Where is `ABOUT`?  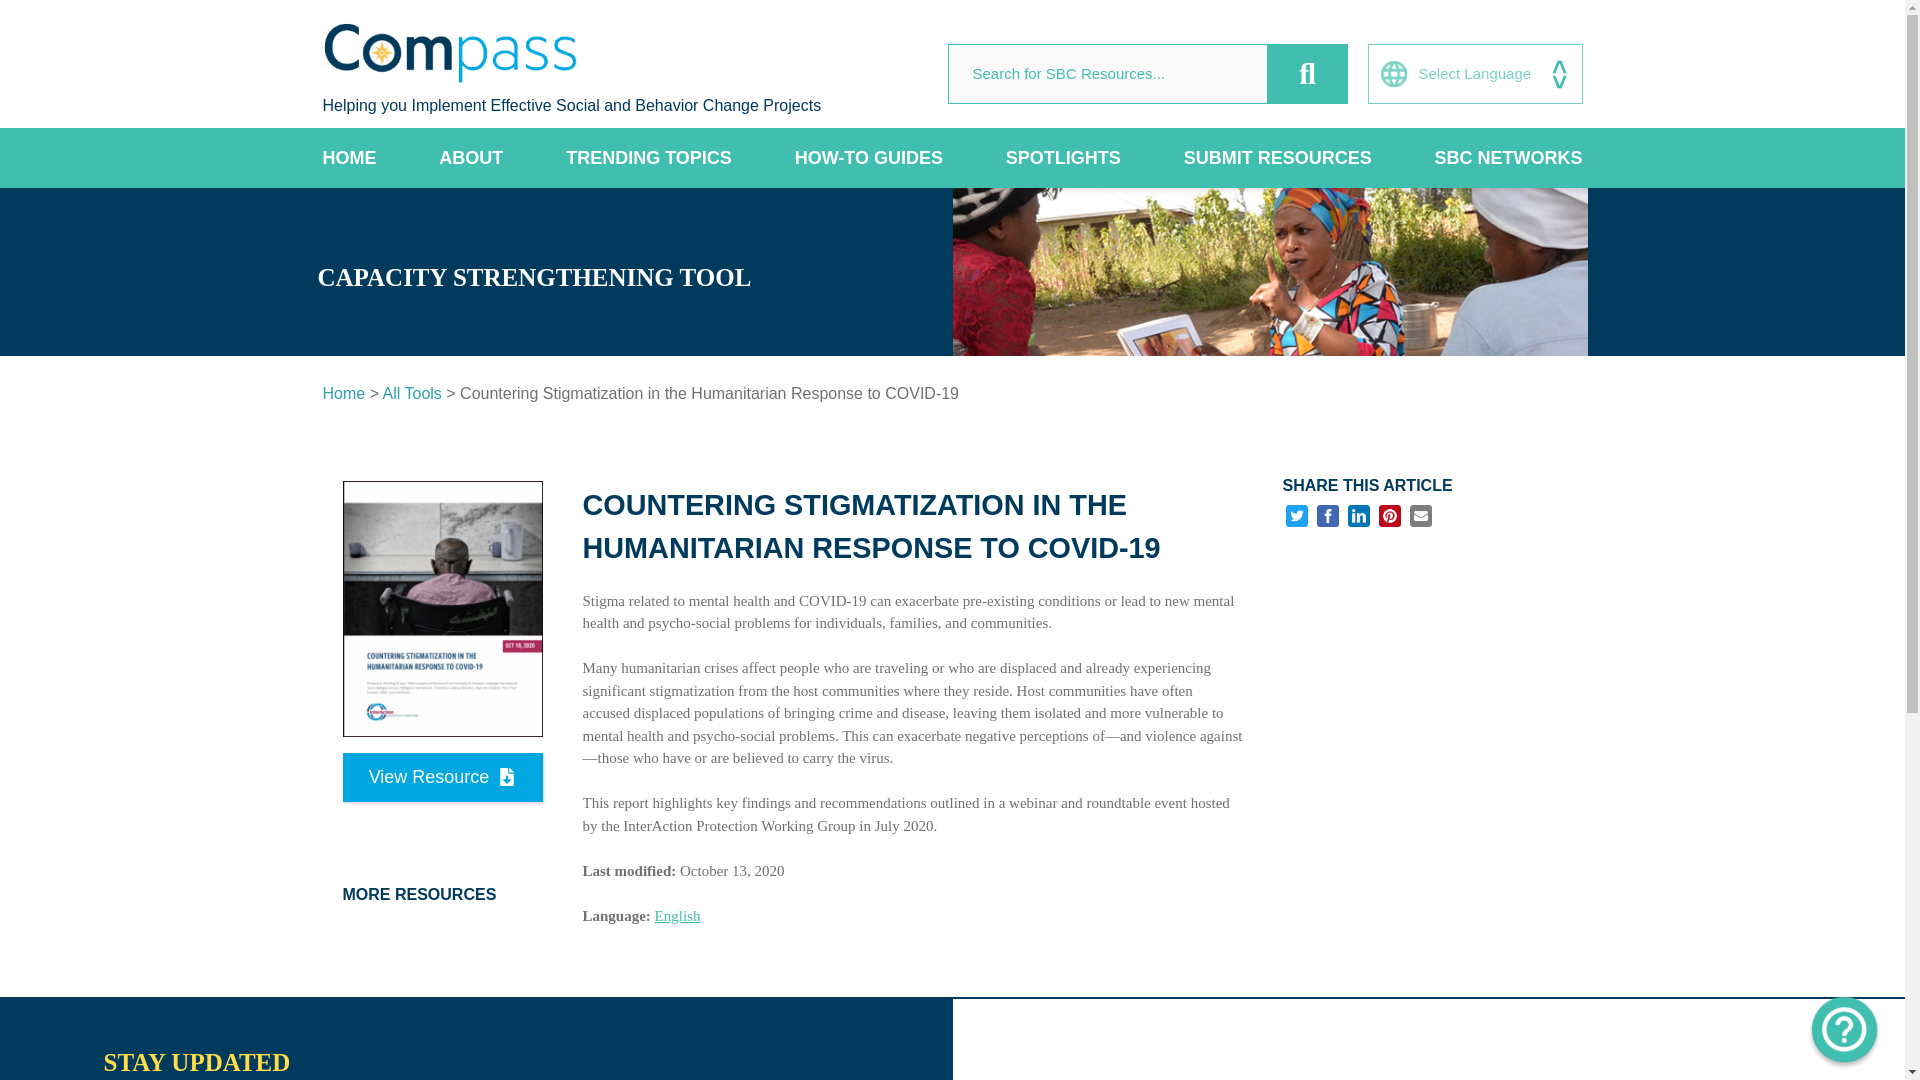
ABOUT is located at coordinates (471, 158).